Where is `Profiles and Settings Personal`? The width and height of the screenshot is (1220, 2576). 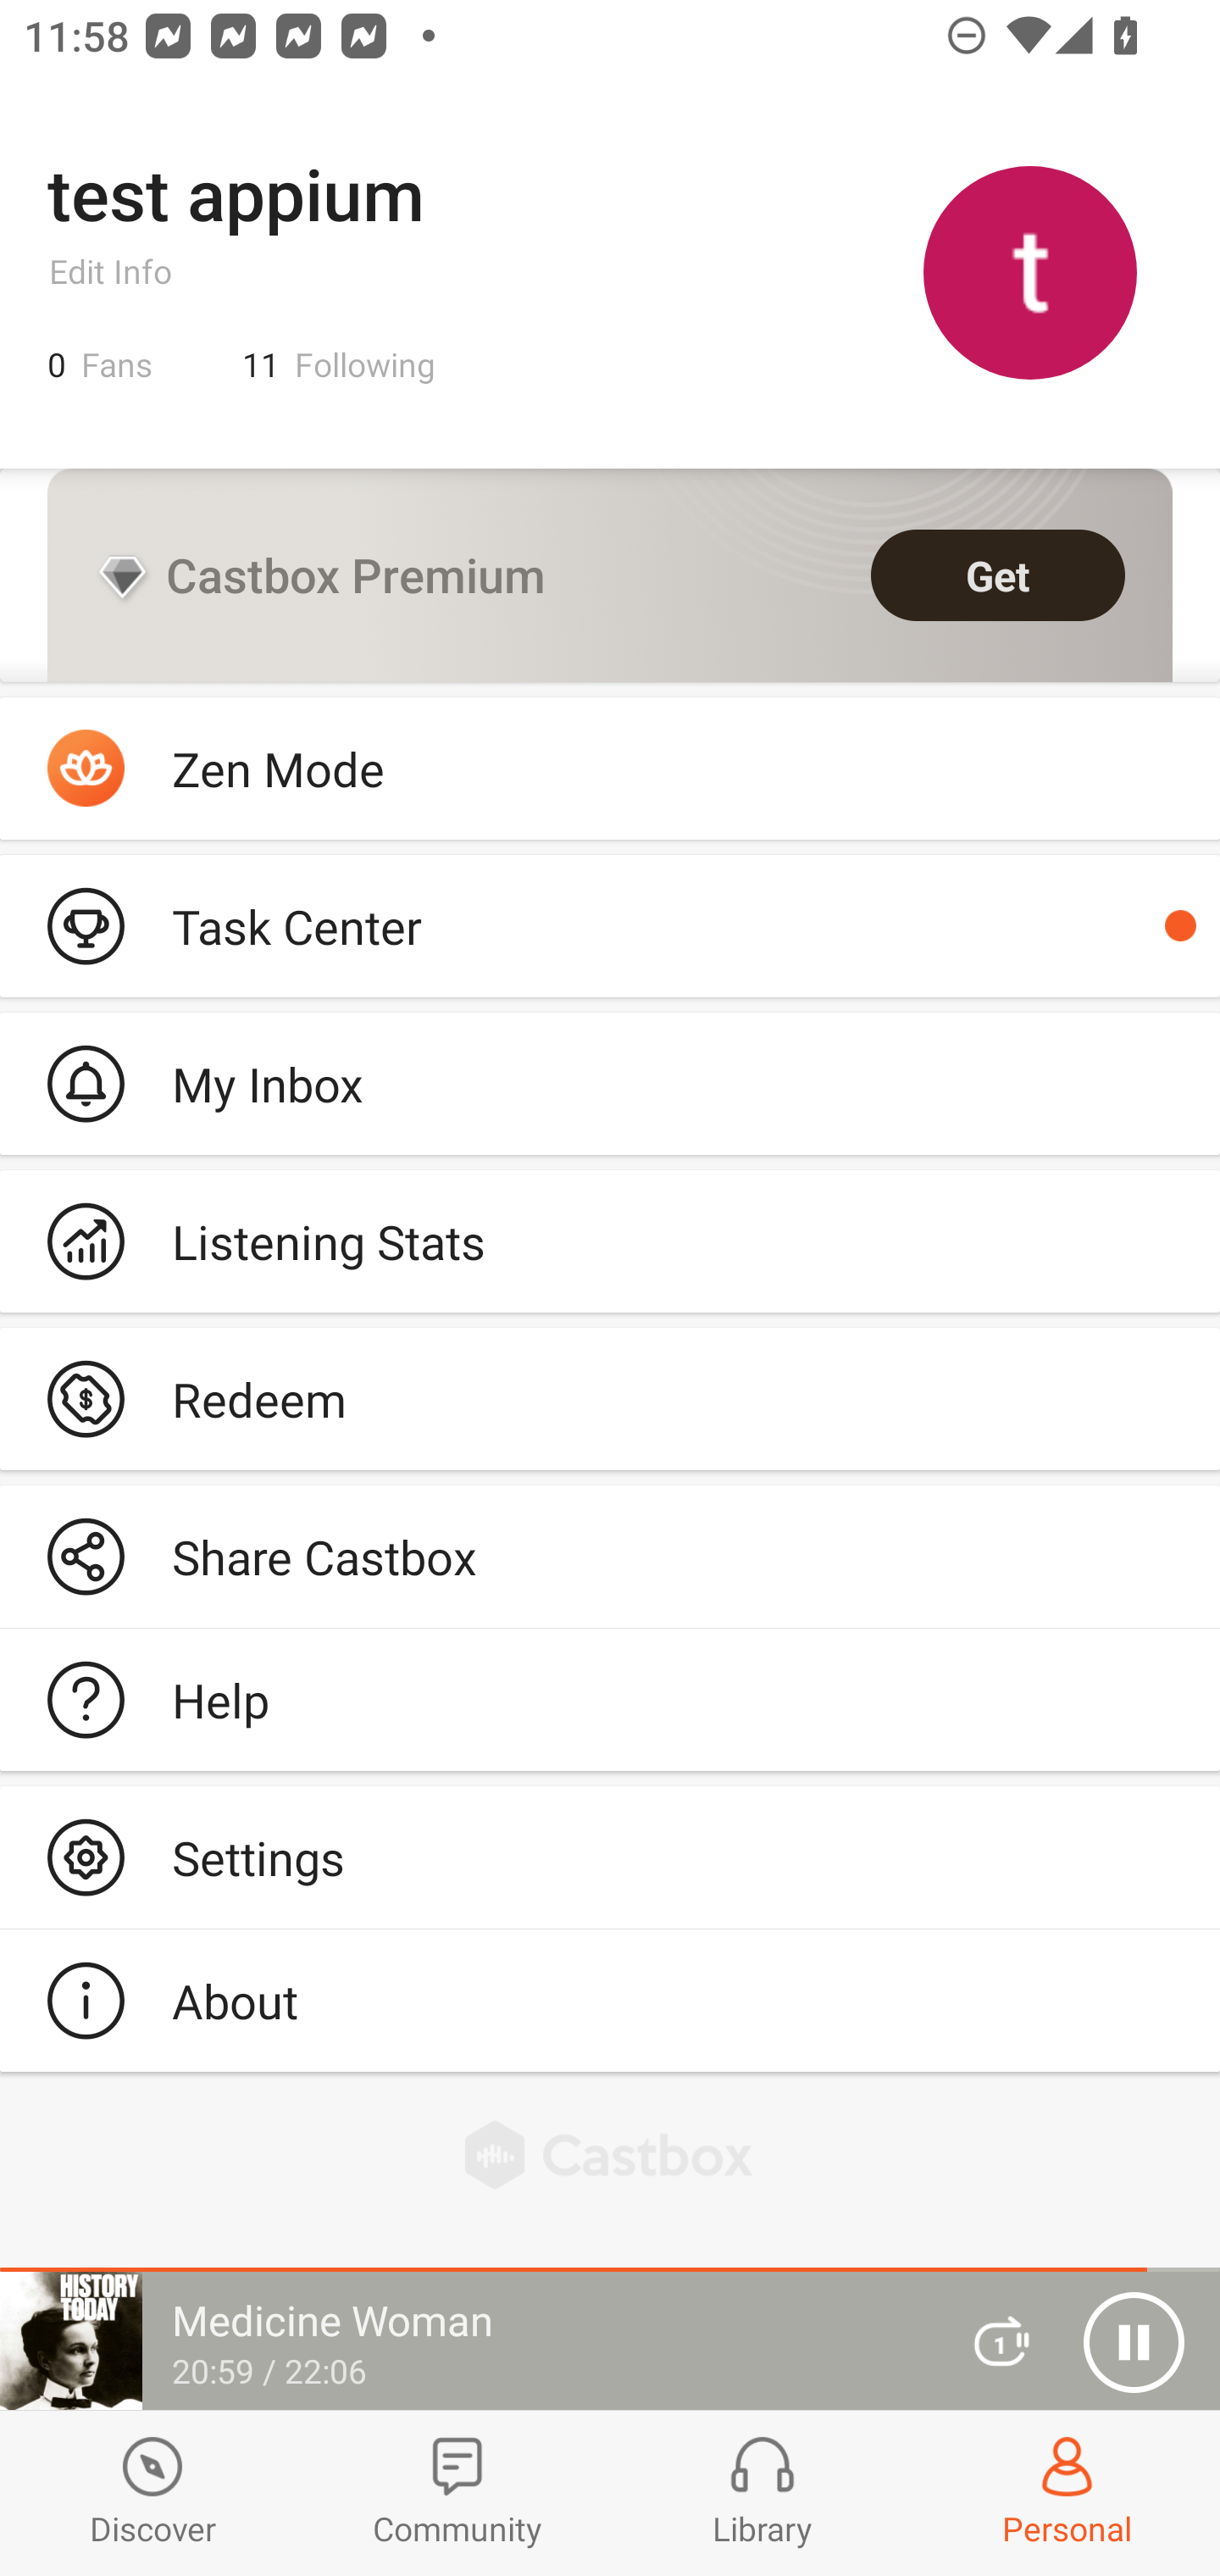
Profiles and Settings Personal is located at coordinates (1067, 2493).